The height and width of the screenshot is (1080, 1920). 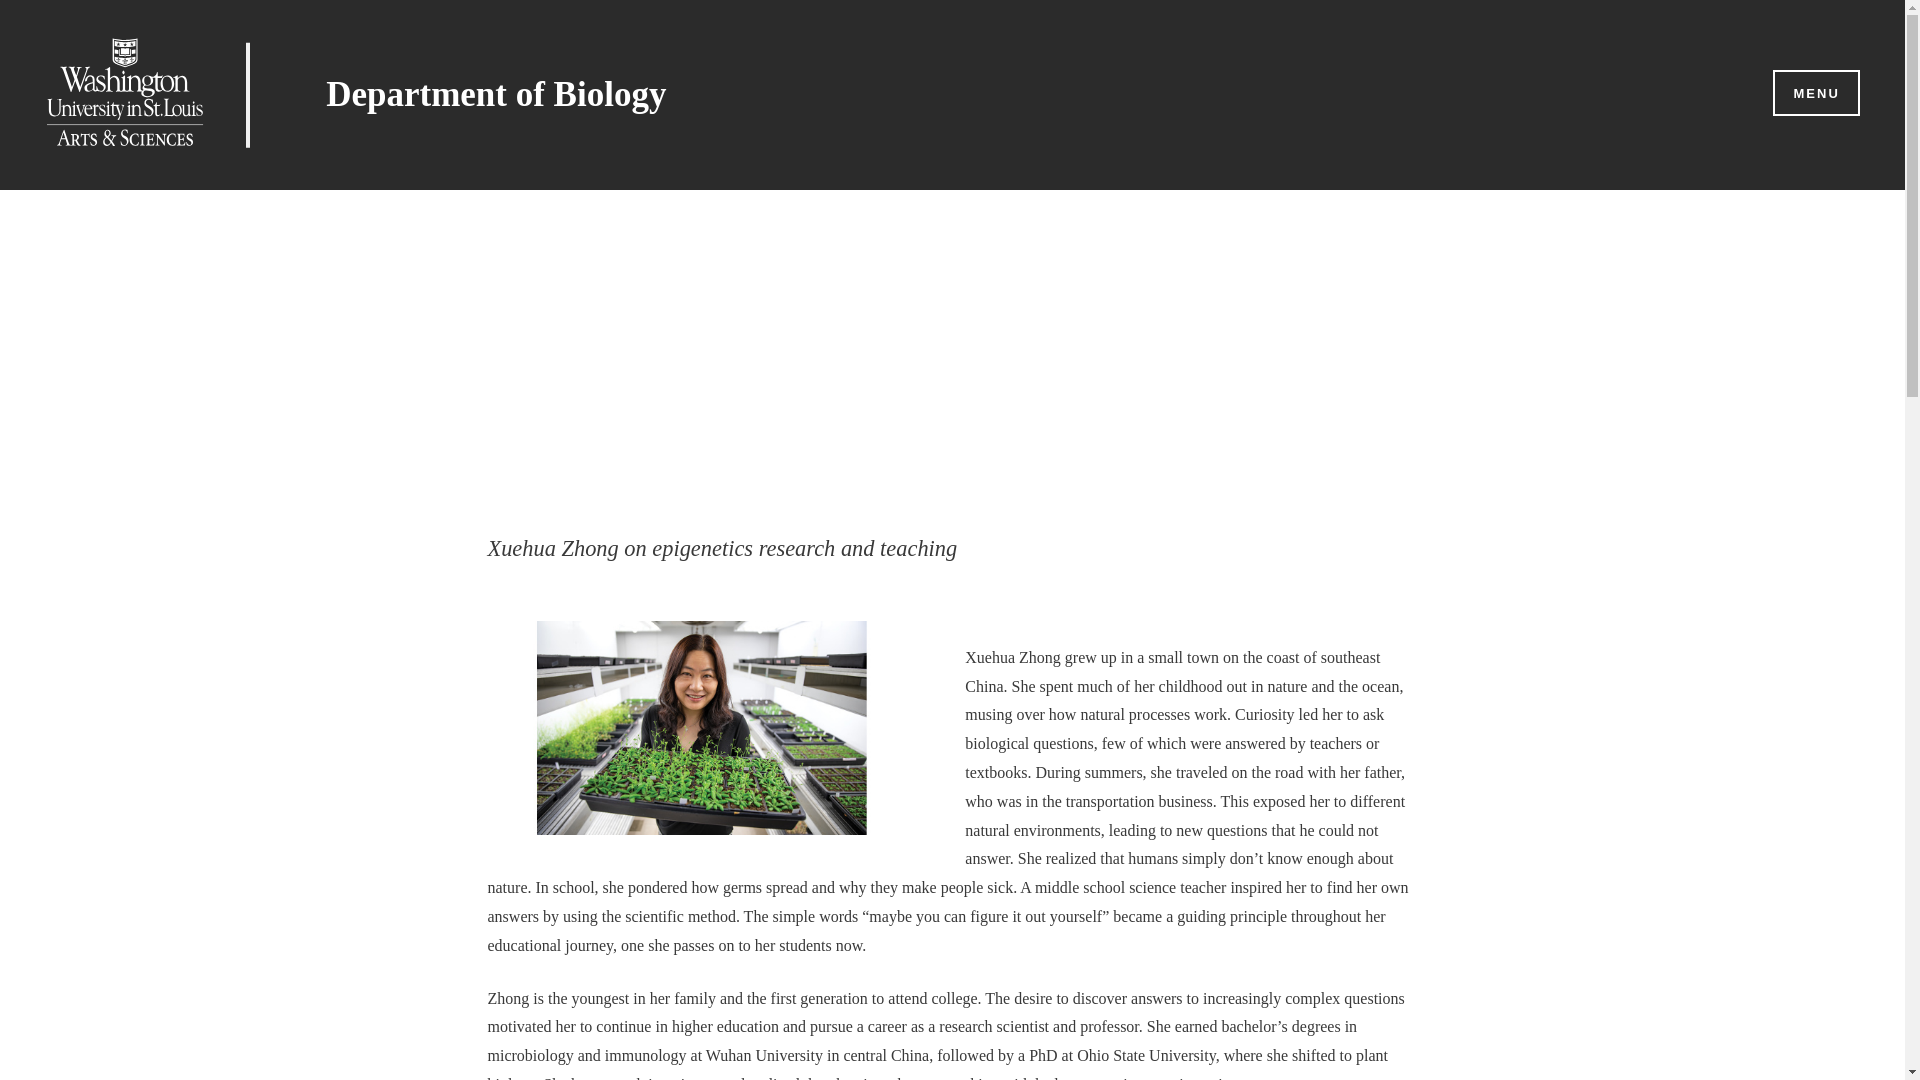 What do you see at coordinates (496, 94) in the screenshot?
I see `Department of Biology` at bounding box center [496, 94].